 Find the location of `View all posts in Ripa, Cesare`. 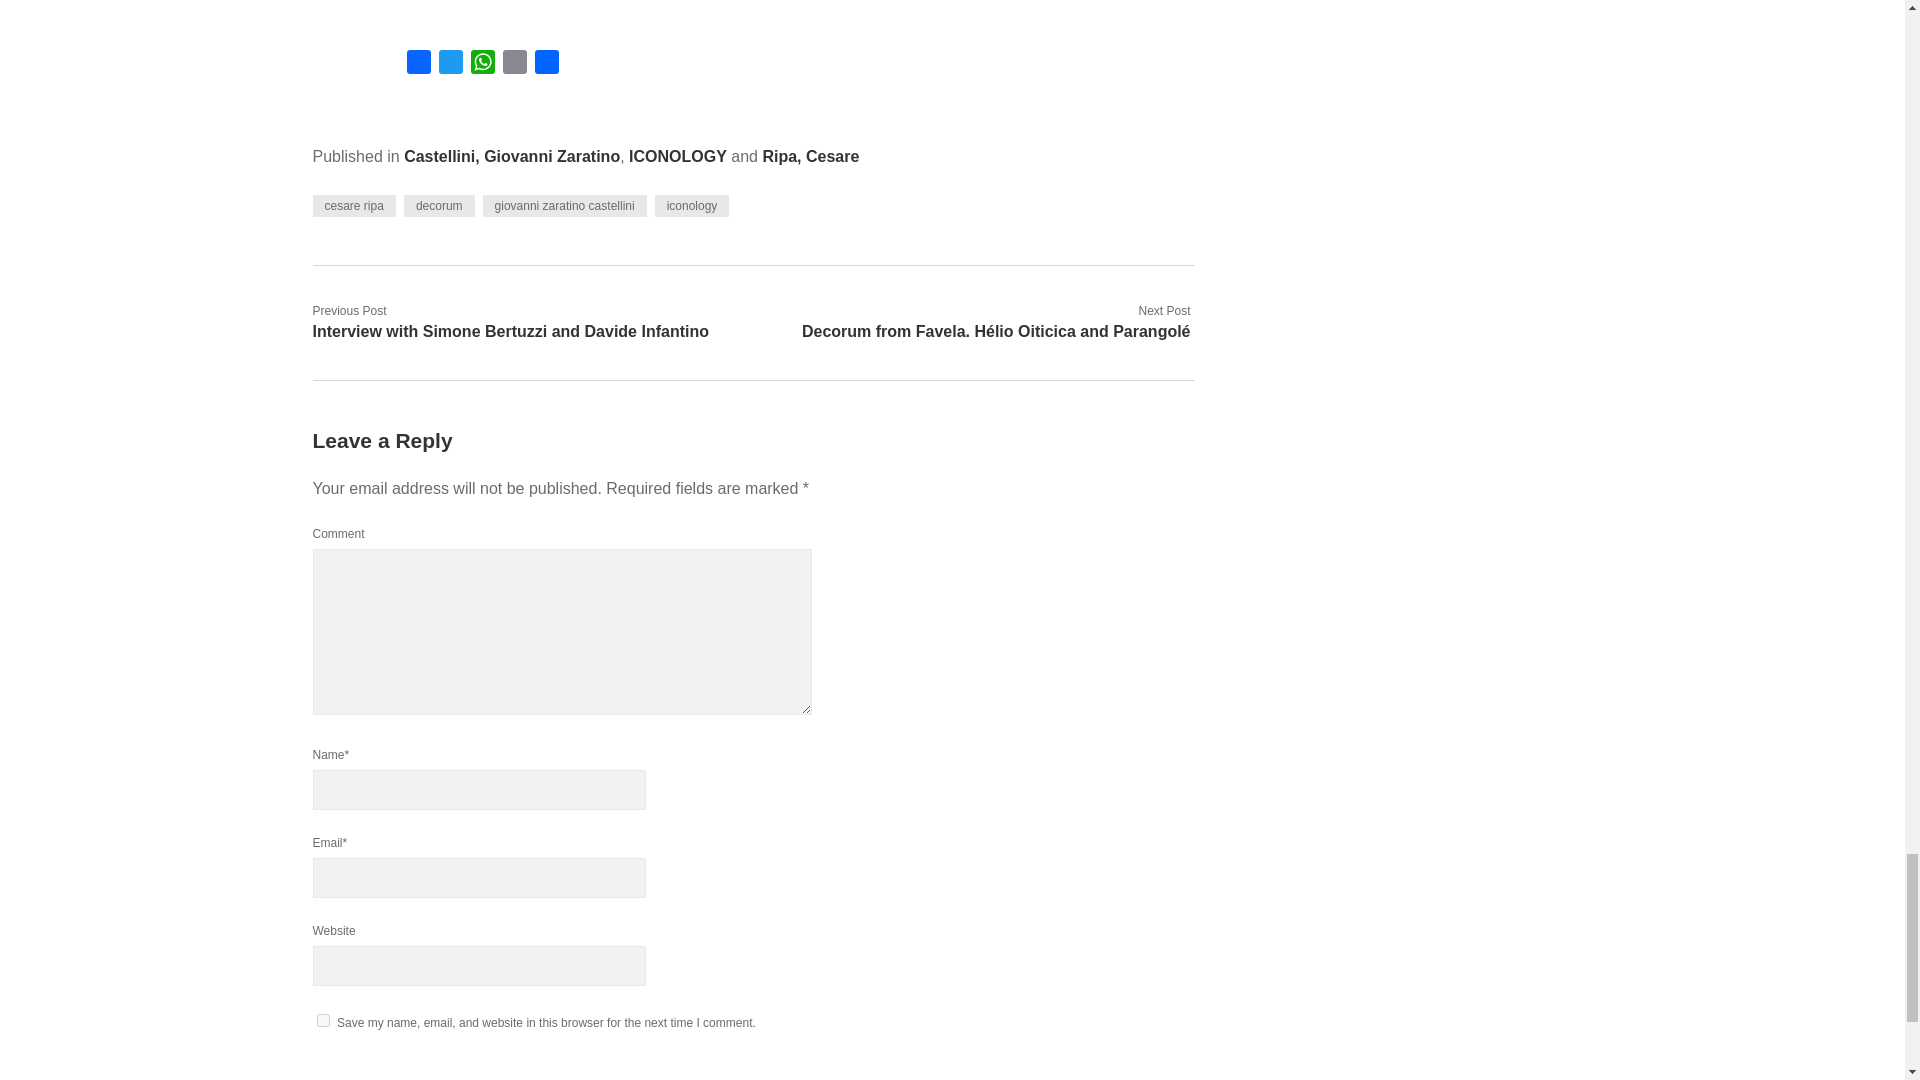

View all posts in Ripa, Cesare is located at coordinates (810, 156).